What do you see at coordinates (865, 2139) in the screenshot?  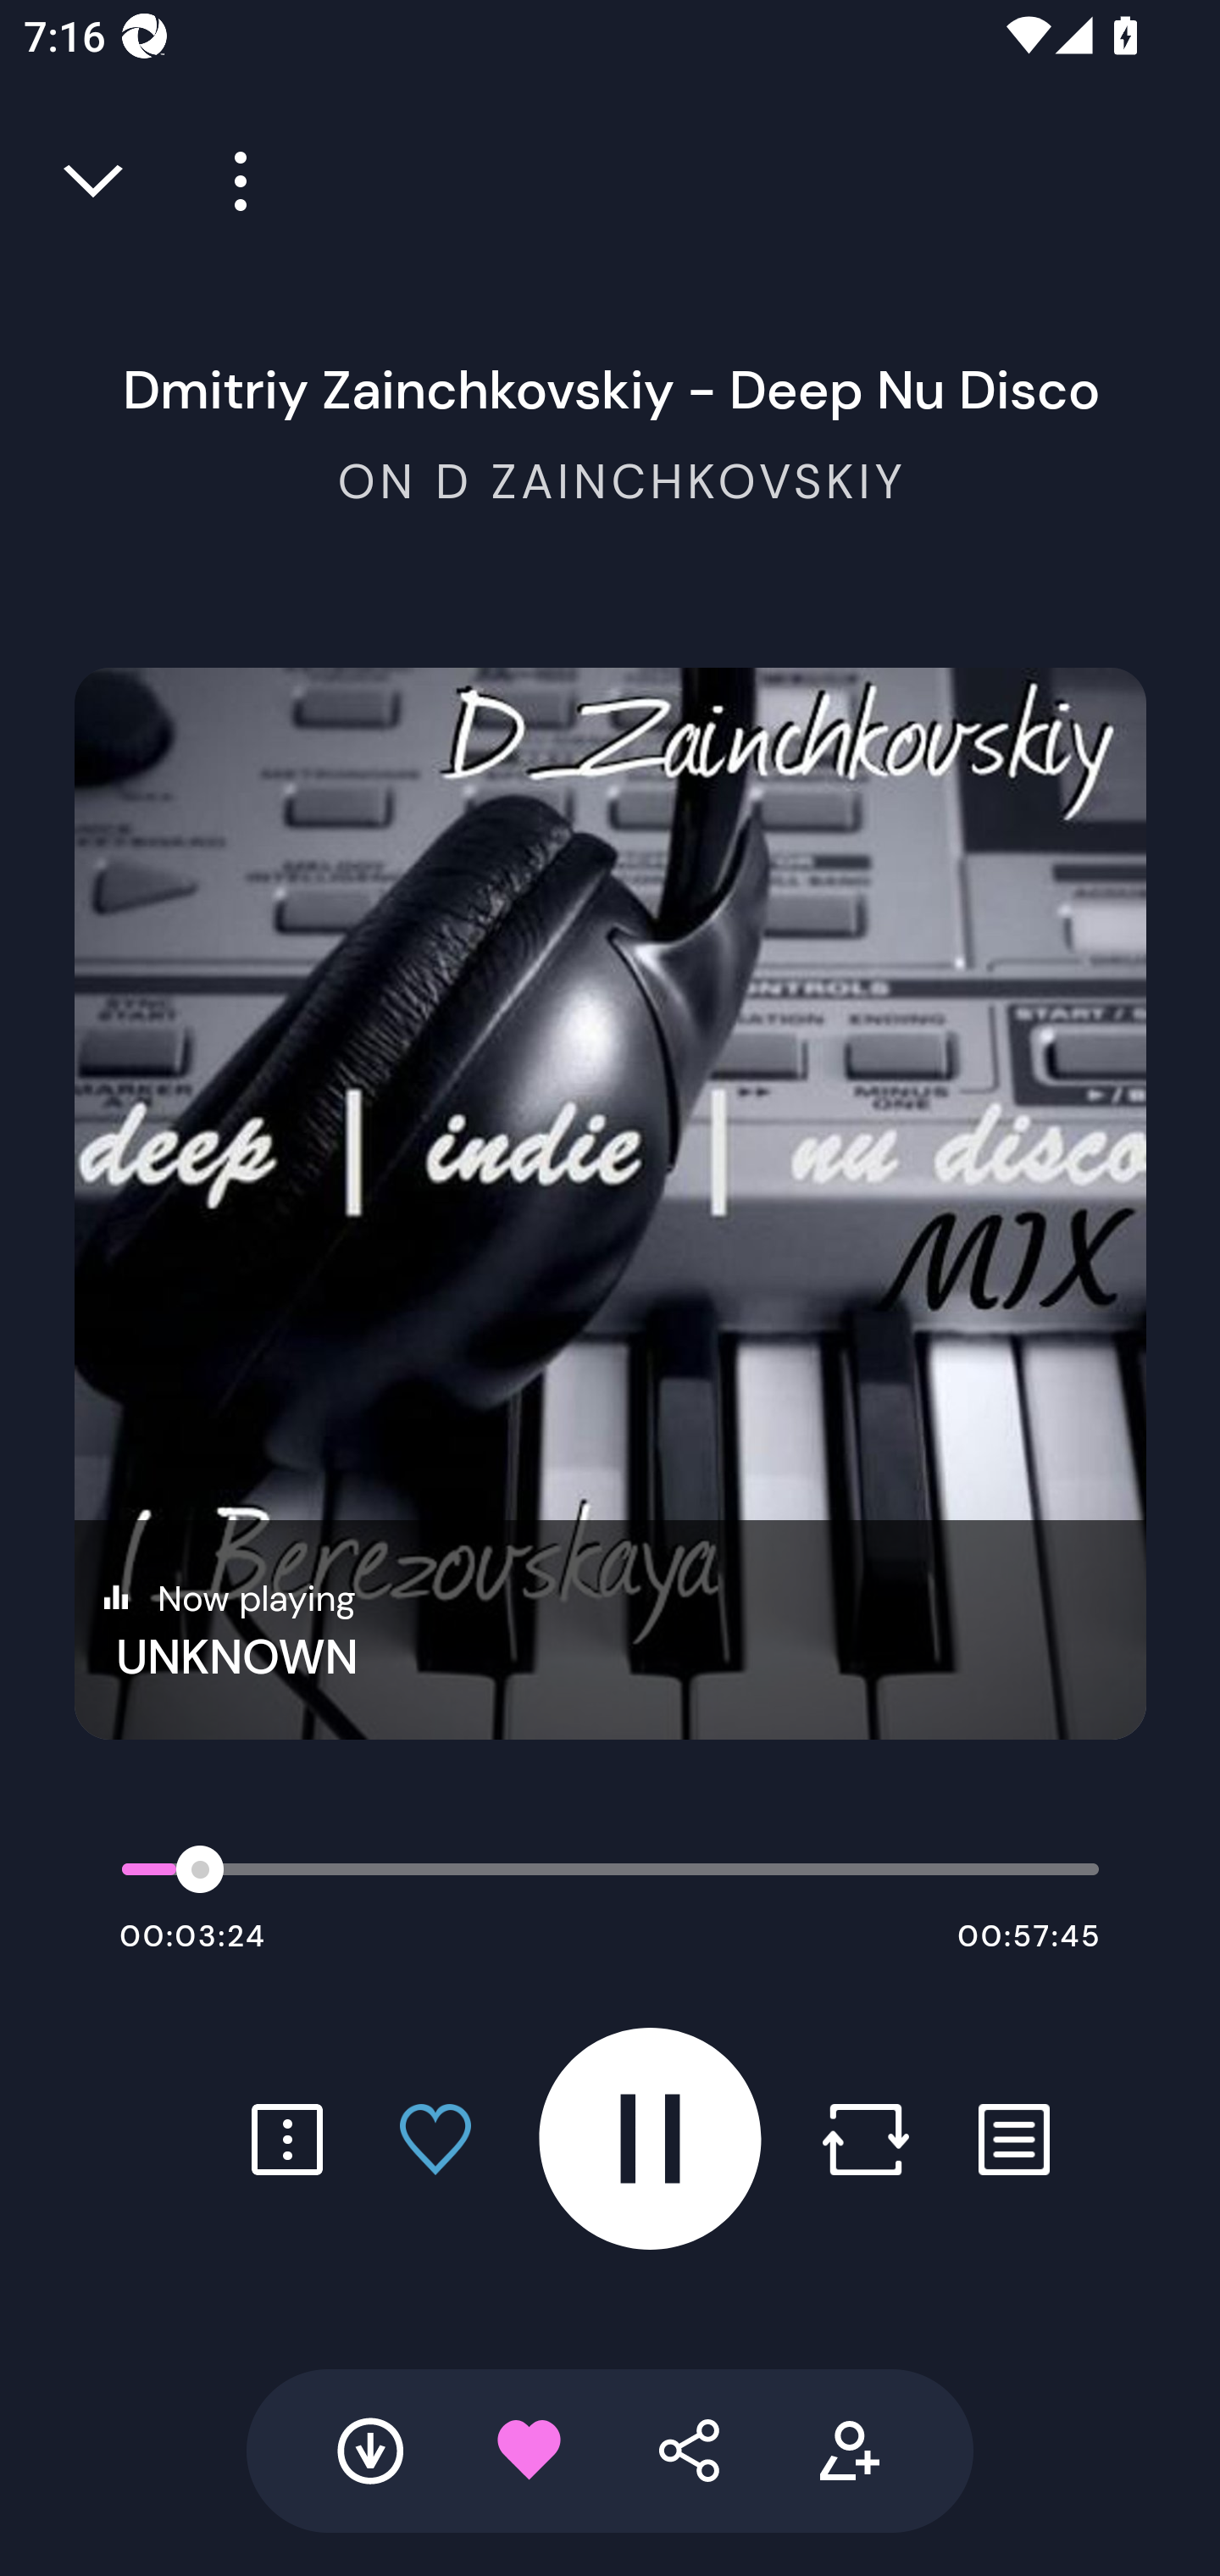 I see `Repost button` at bounding box center [865, 2139].